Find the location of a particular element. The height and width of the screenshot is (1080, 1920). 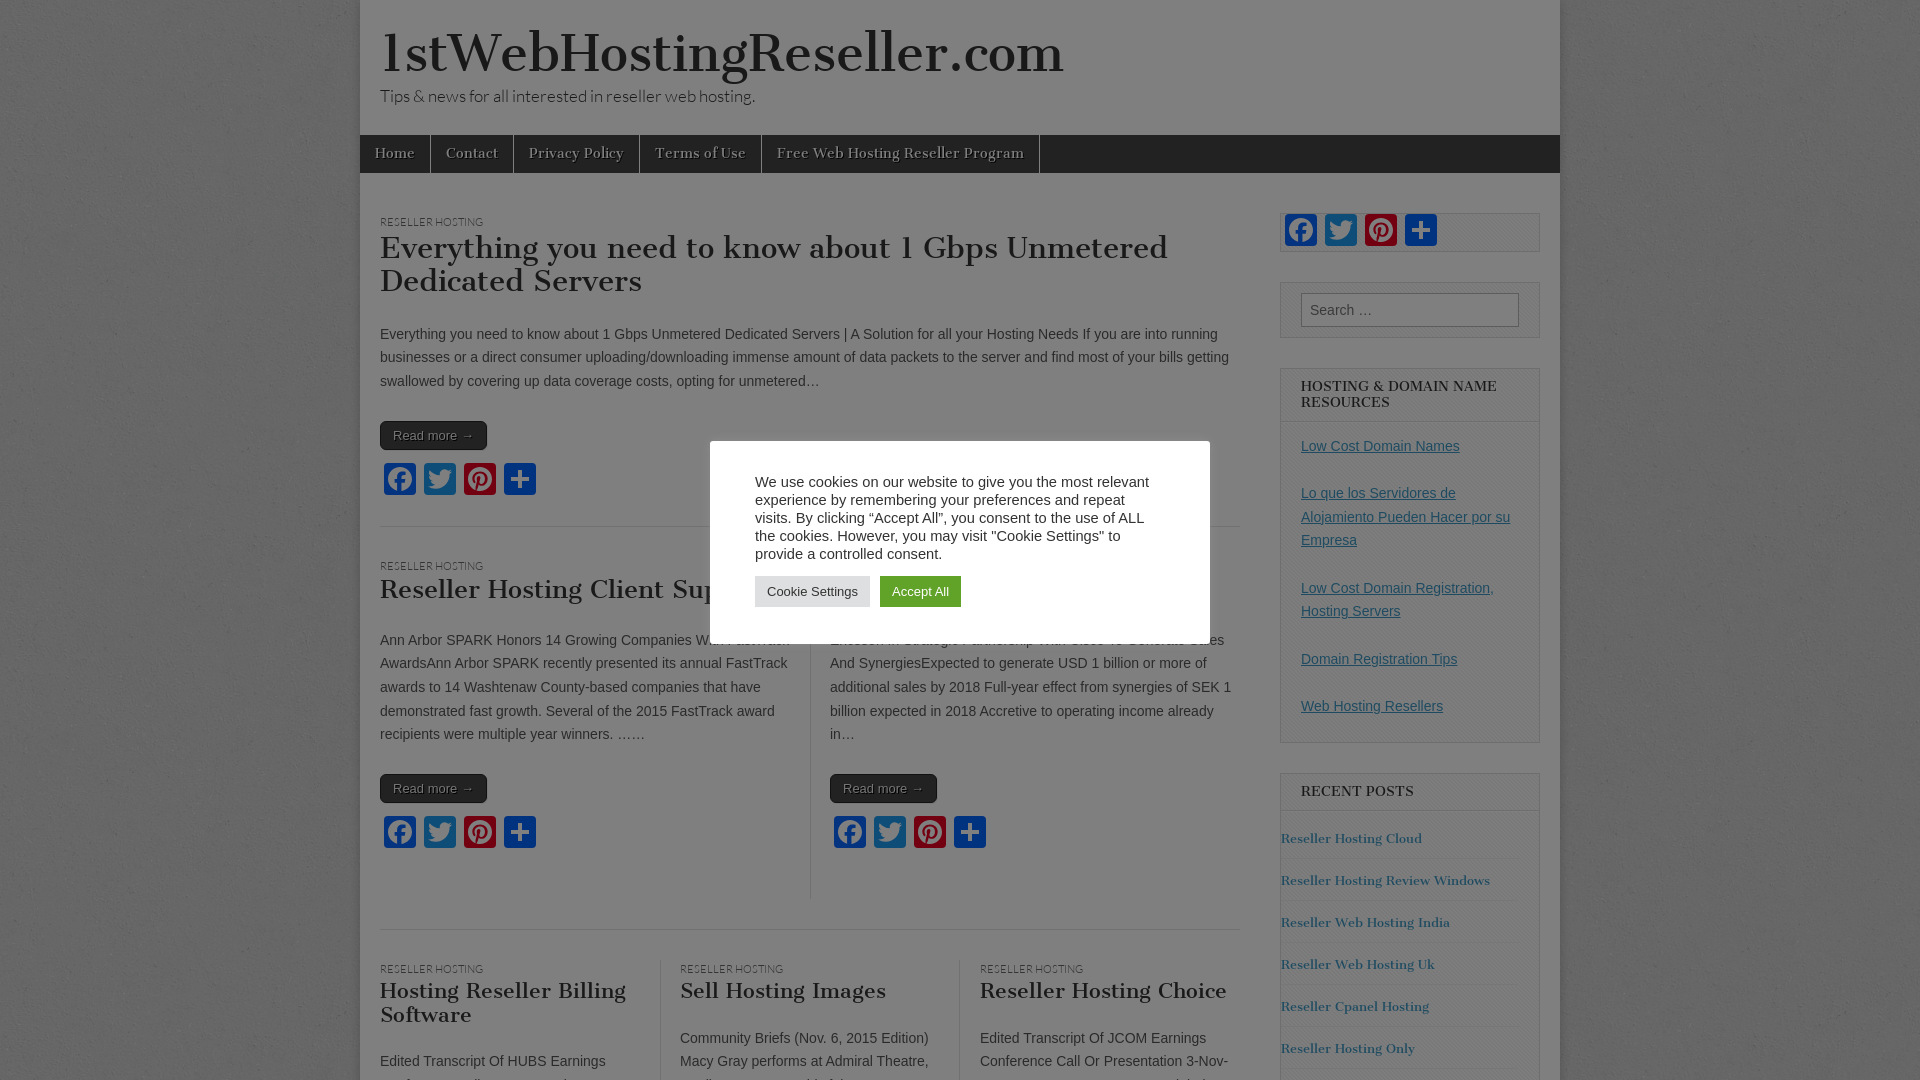

Reseller Web Hosting India is located at coordinates (1366, 922).